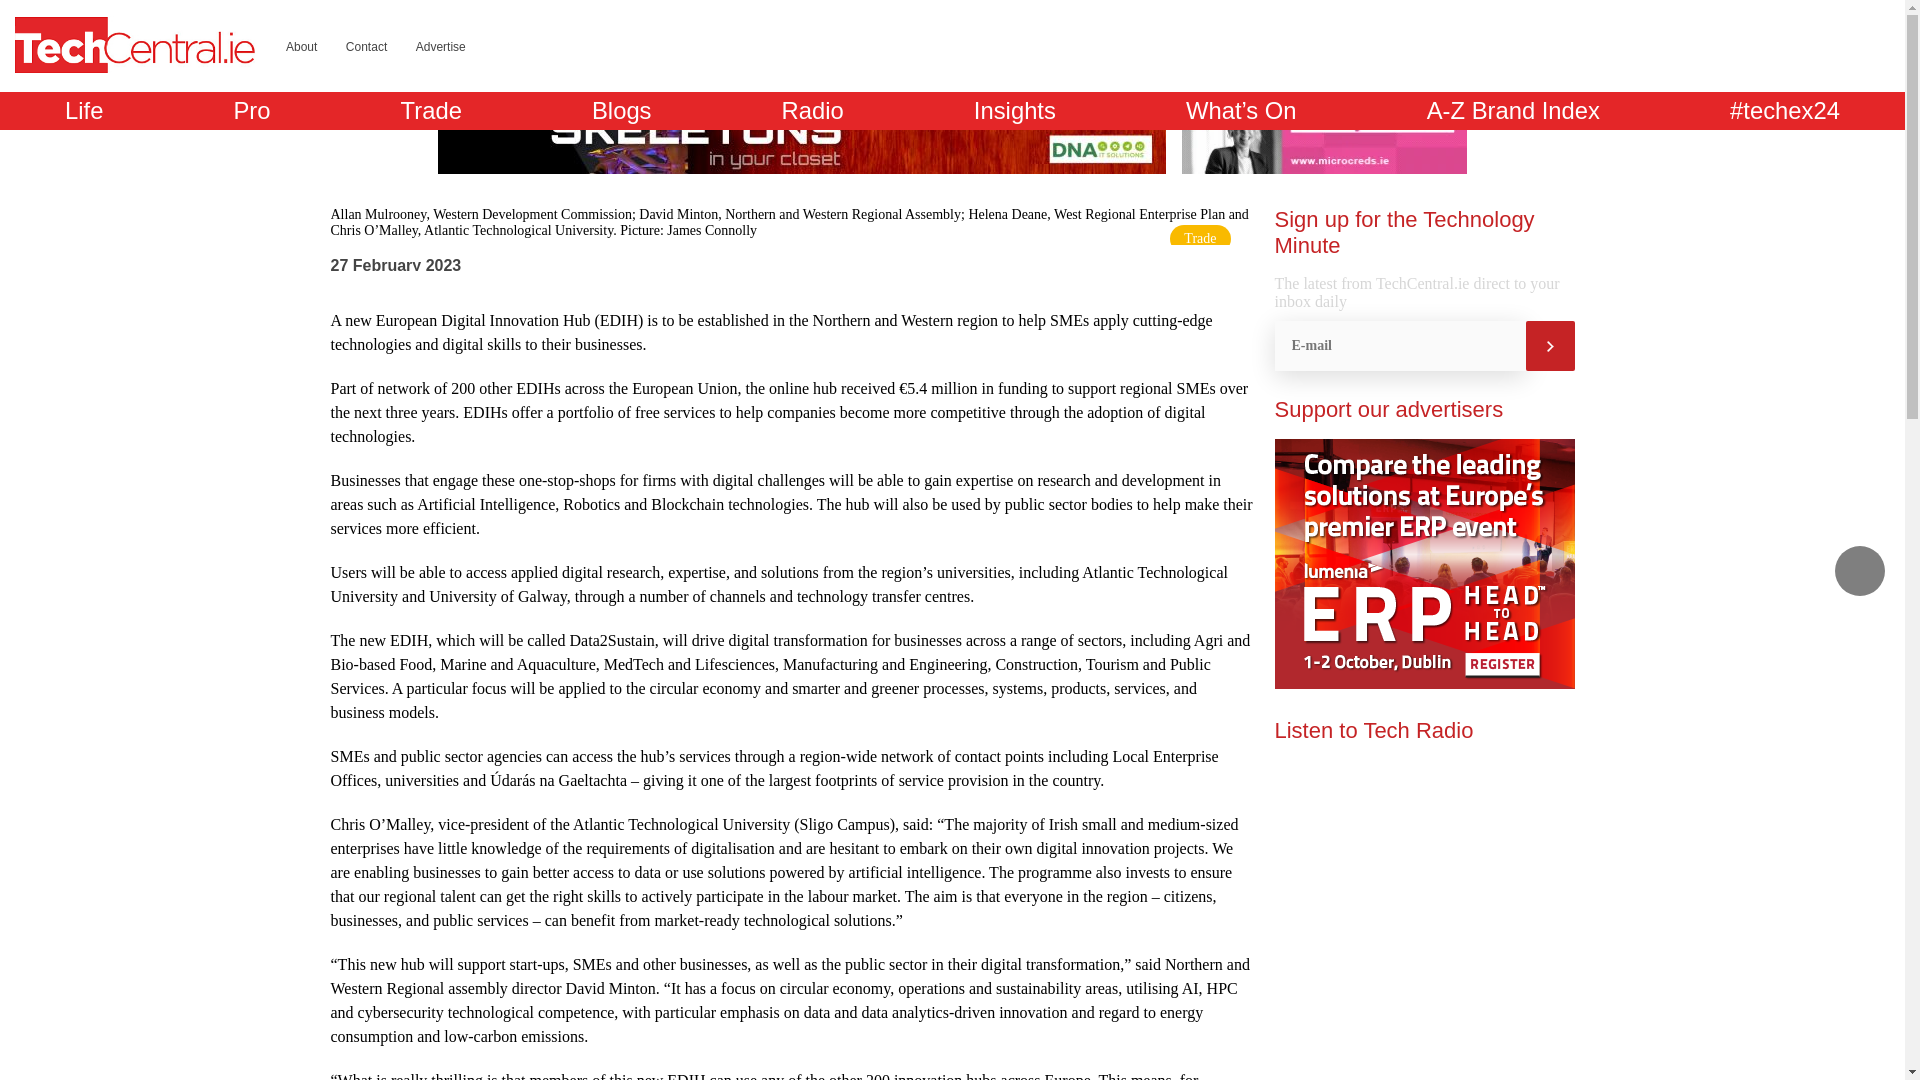 The height and width of the screenshot is (1080, 1920). I want to click on Advertise, so click(441, 46).